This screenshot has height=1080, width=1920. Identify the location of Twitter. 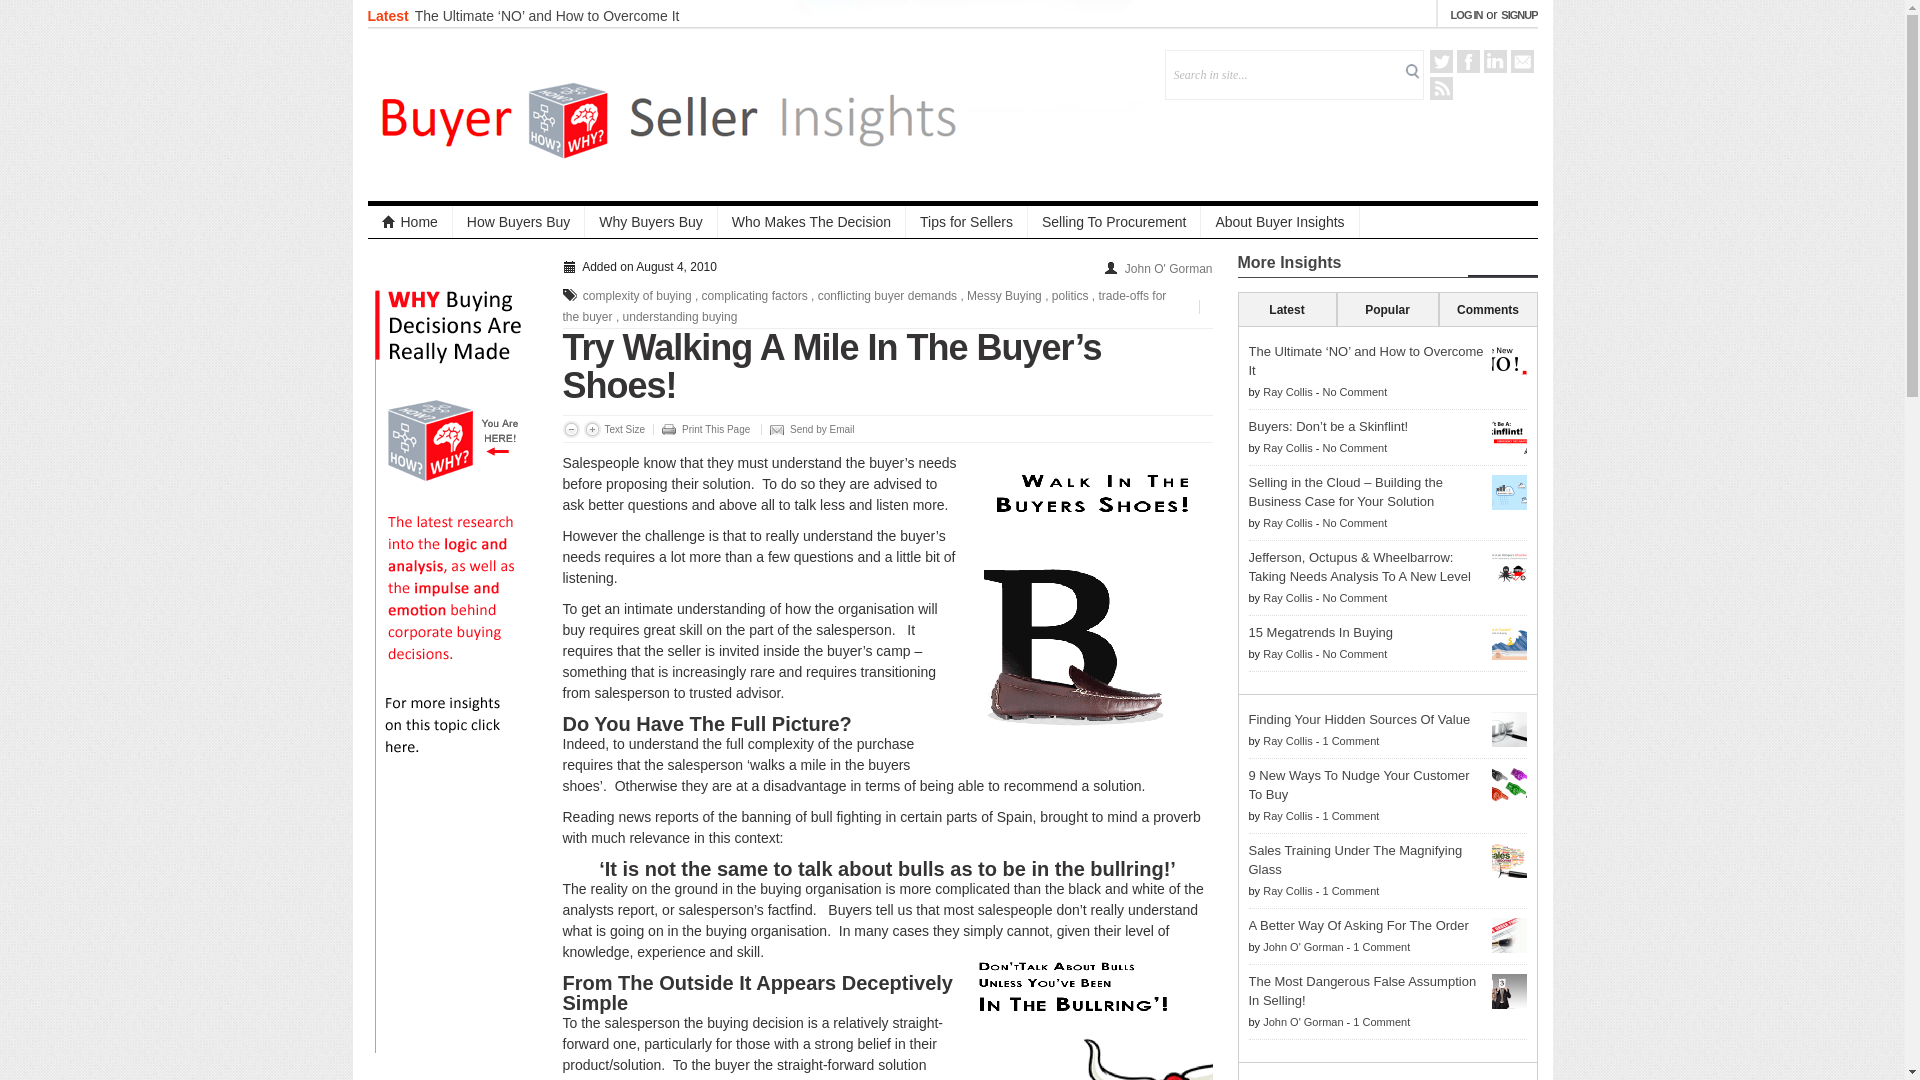
(1442, 61).